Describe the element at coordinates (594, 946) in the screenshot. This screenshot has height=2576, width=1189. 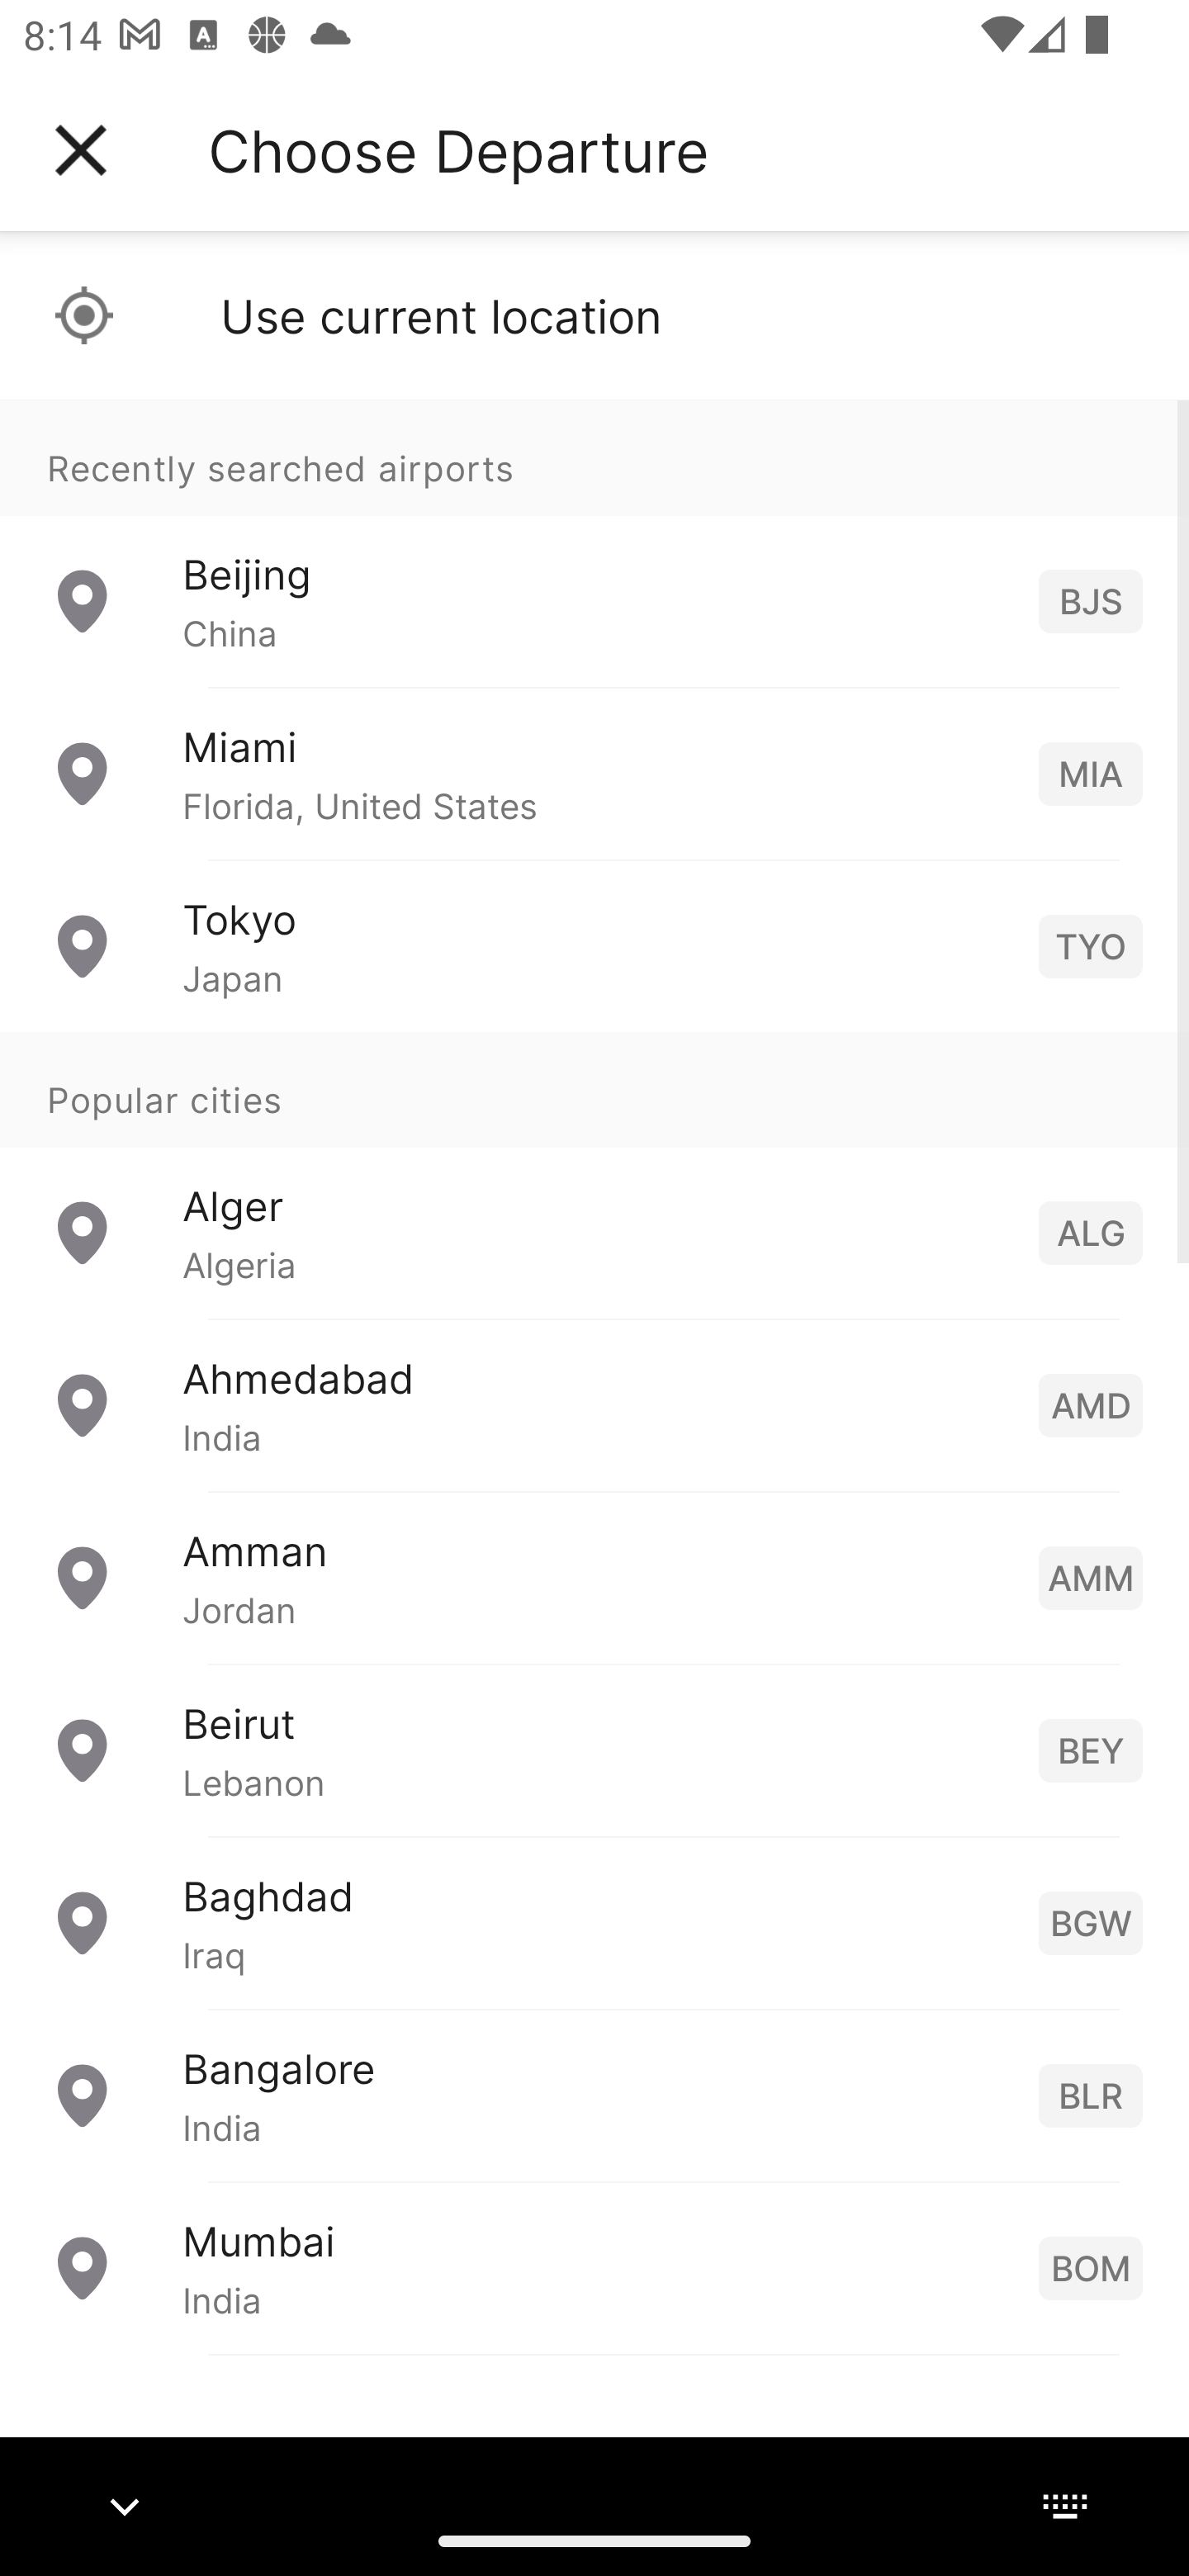
I see `Tokyo Japan TYO` at that location.